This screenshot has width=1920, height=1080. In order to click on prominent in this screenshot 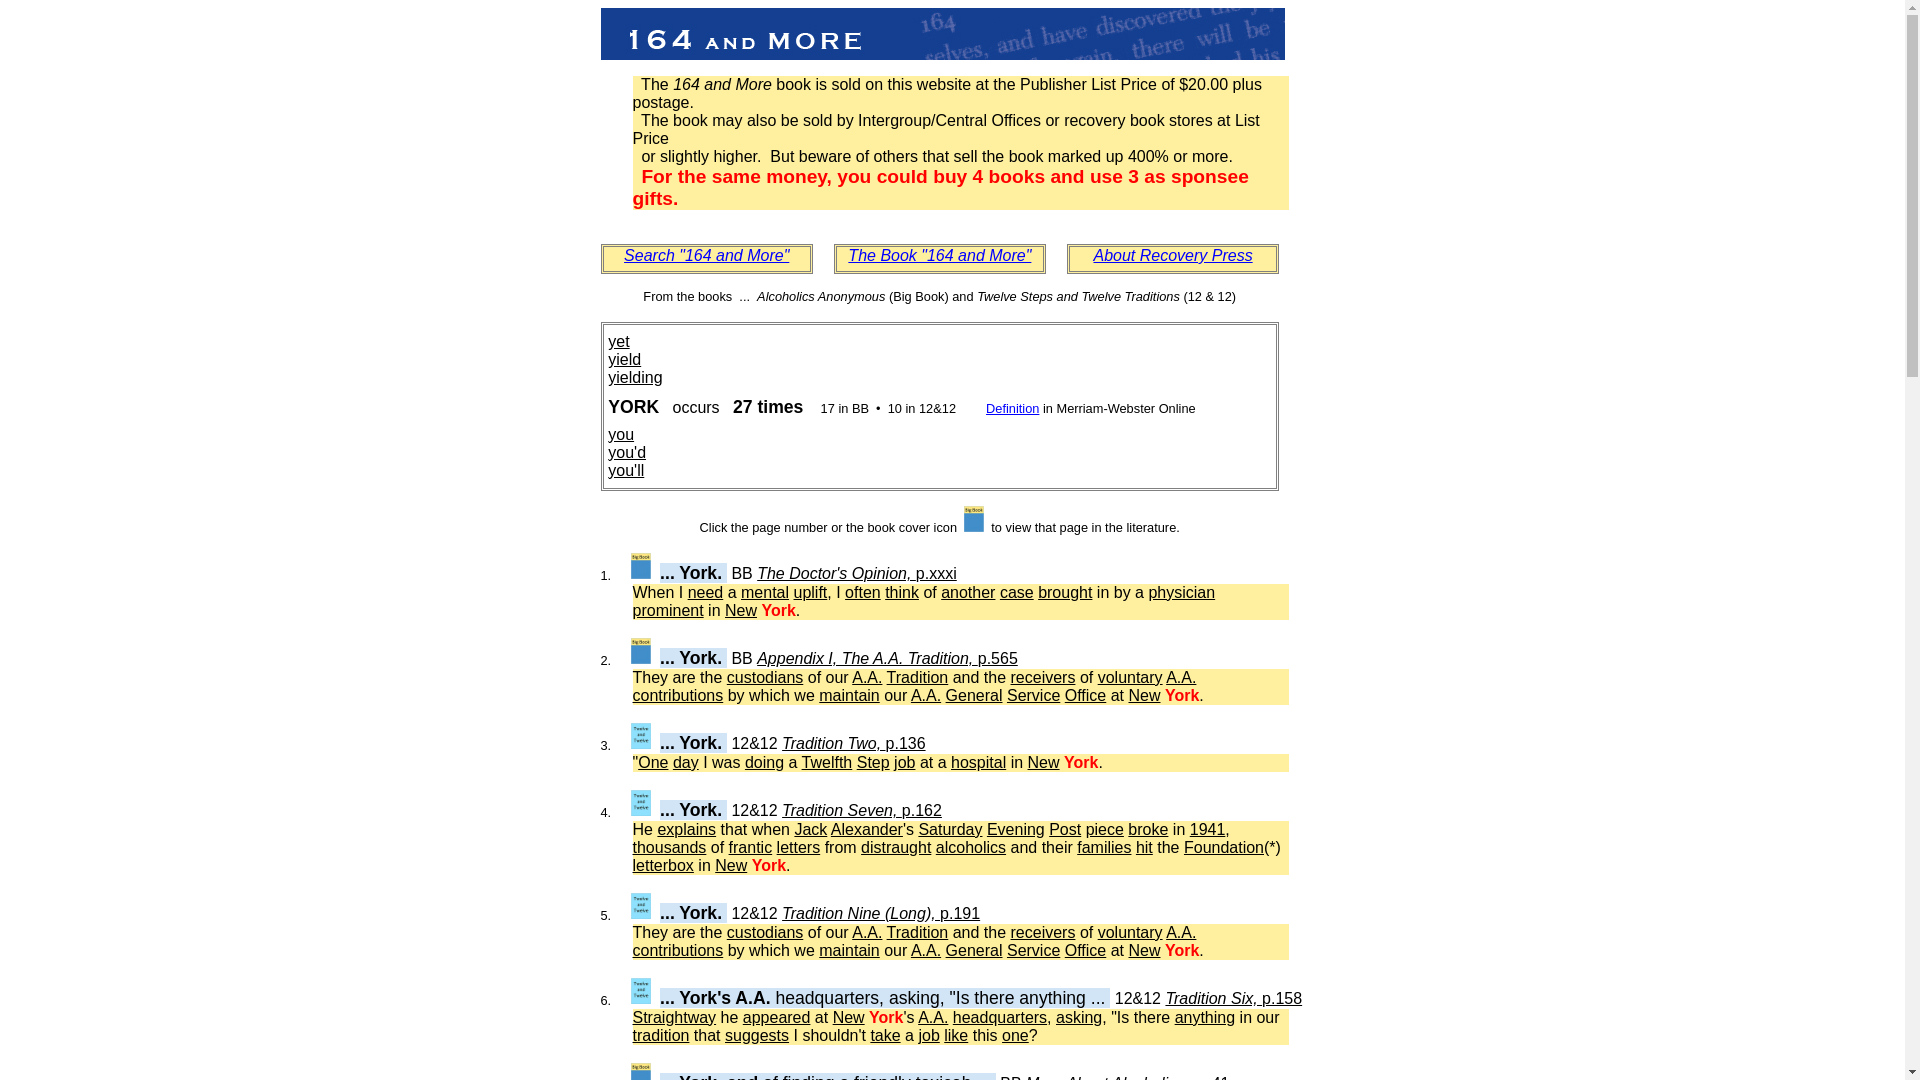, I will do `click(668, 610)`.